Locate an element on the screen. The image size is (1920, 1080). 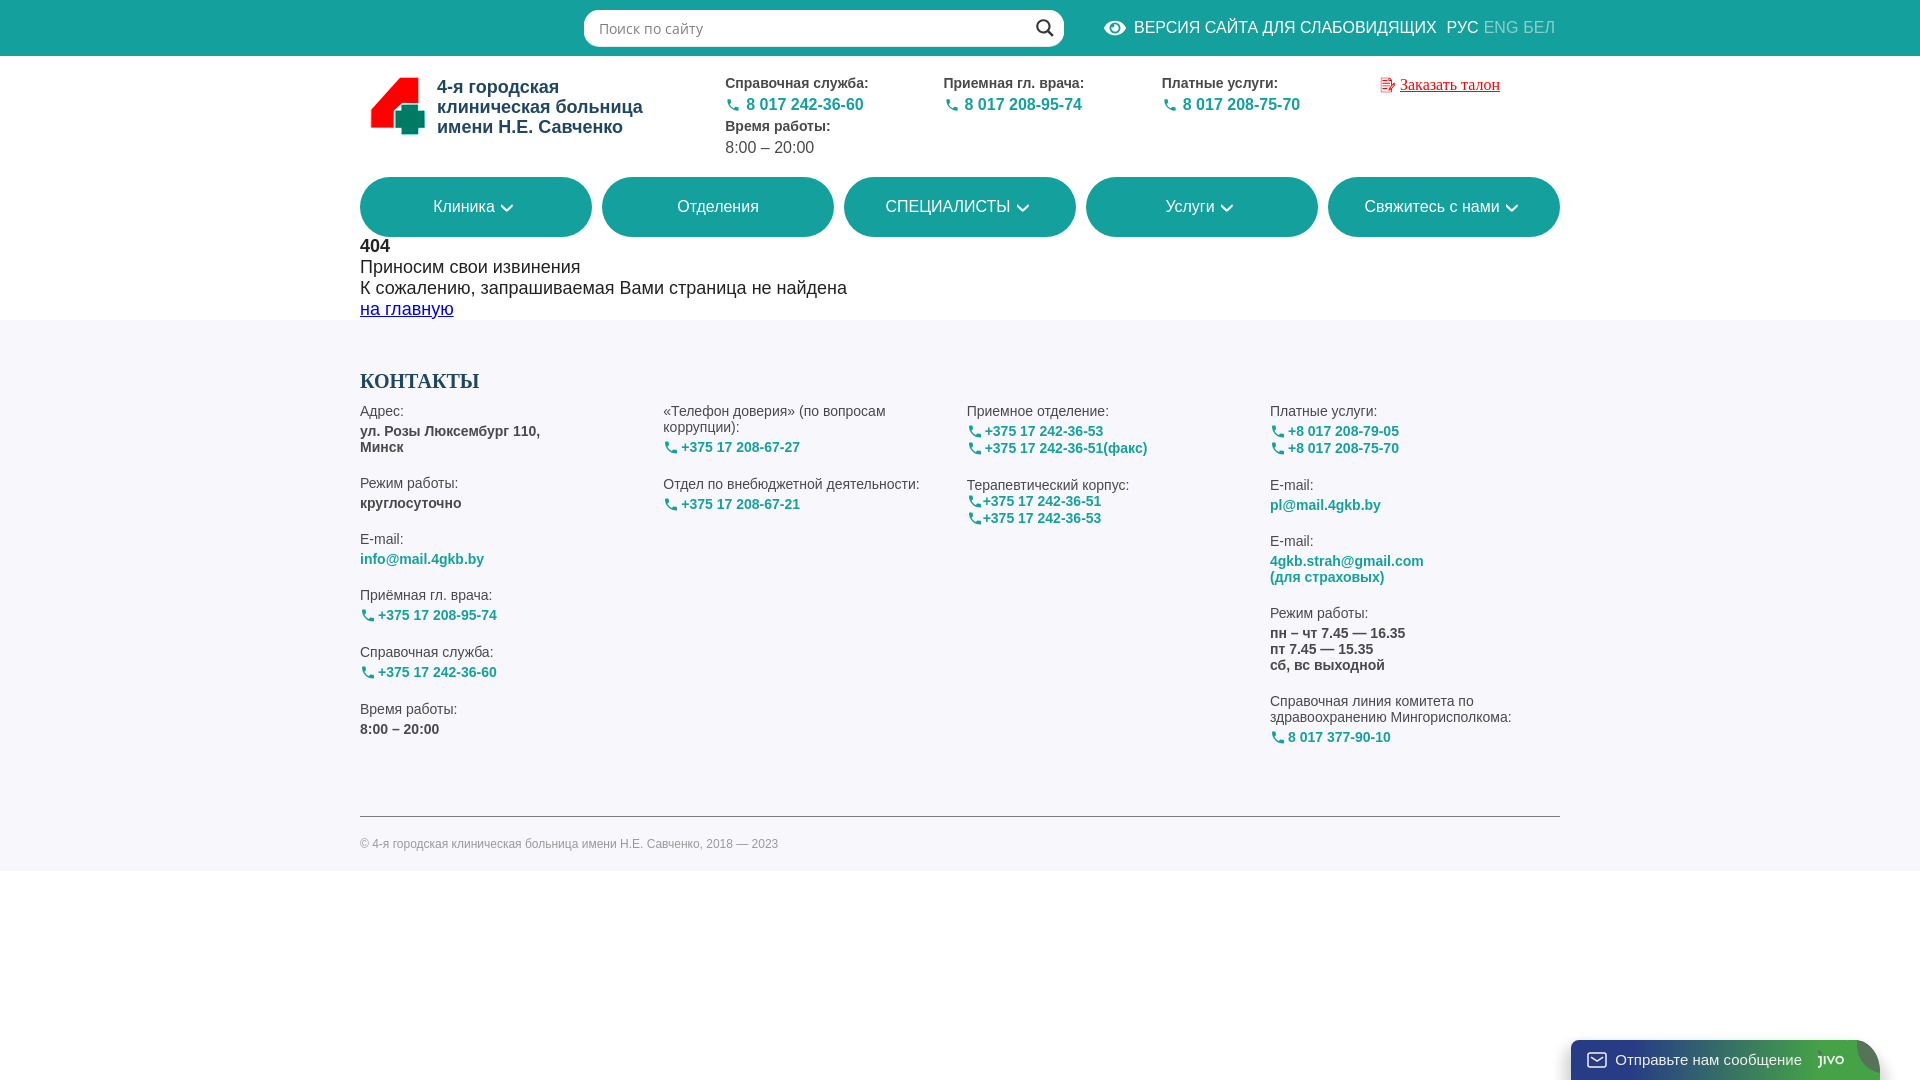
pl@mail.4gkb.by is located at coordinates (1326, 505).